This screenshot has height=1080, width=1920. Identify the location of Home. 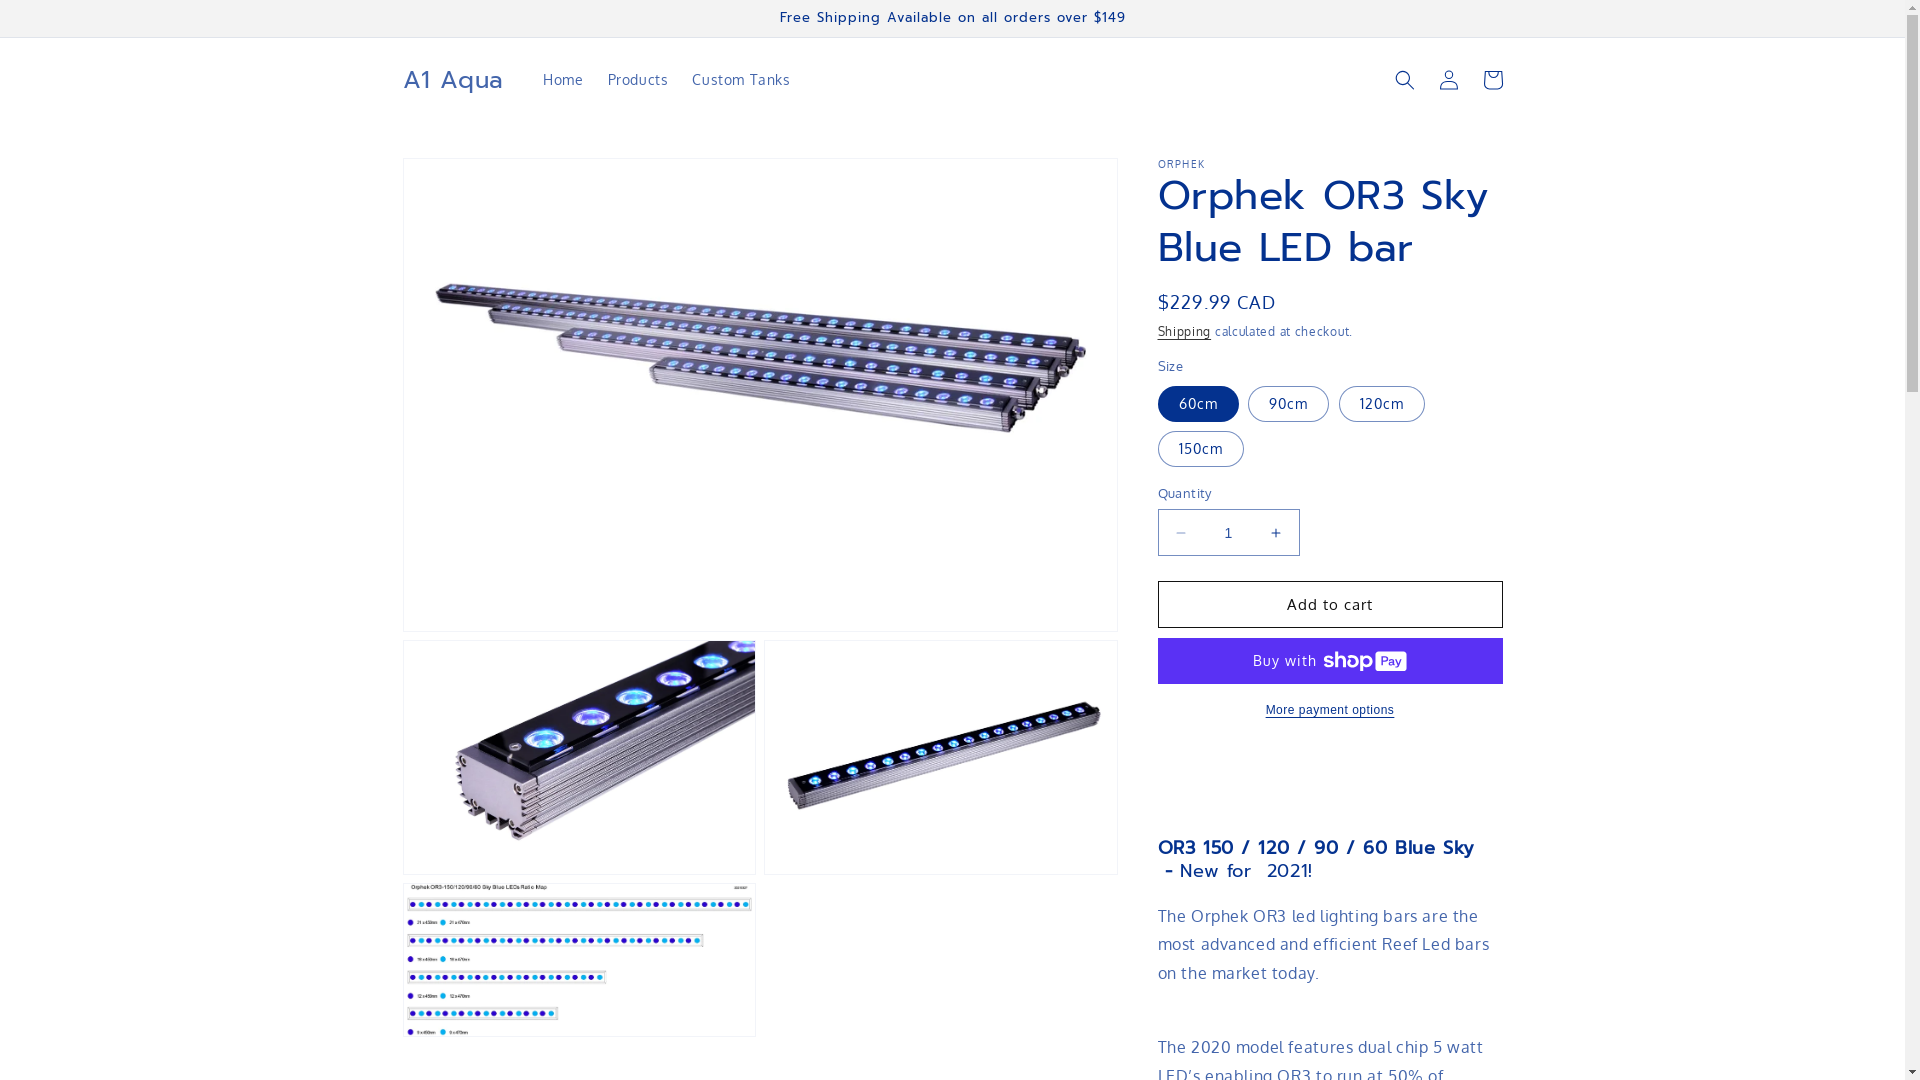
(563, 80).